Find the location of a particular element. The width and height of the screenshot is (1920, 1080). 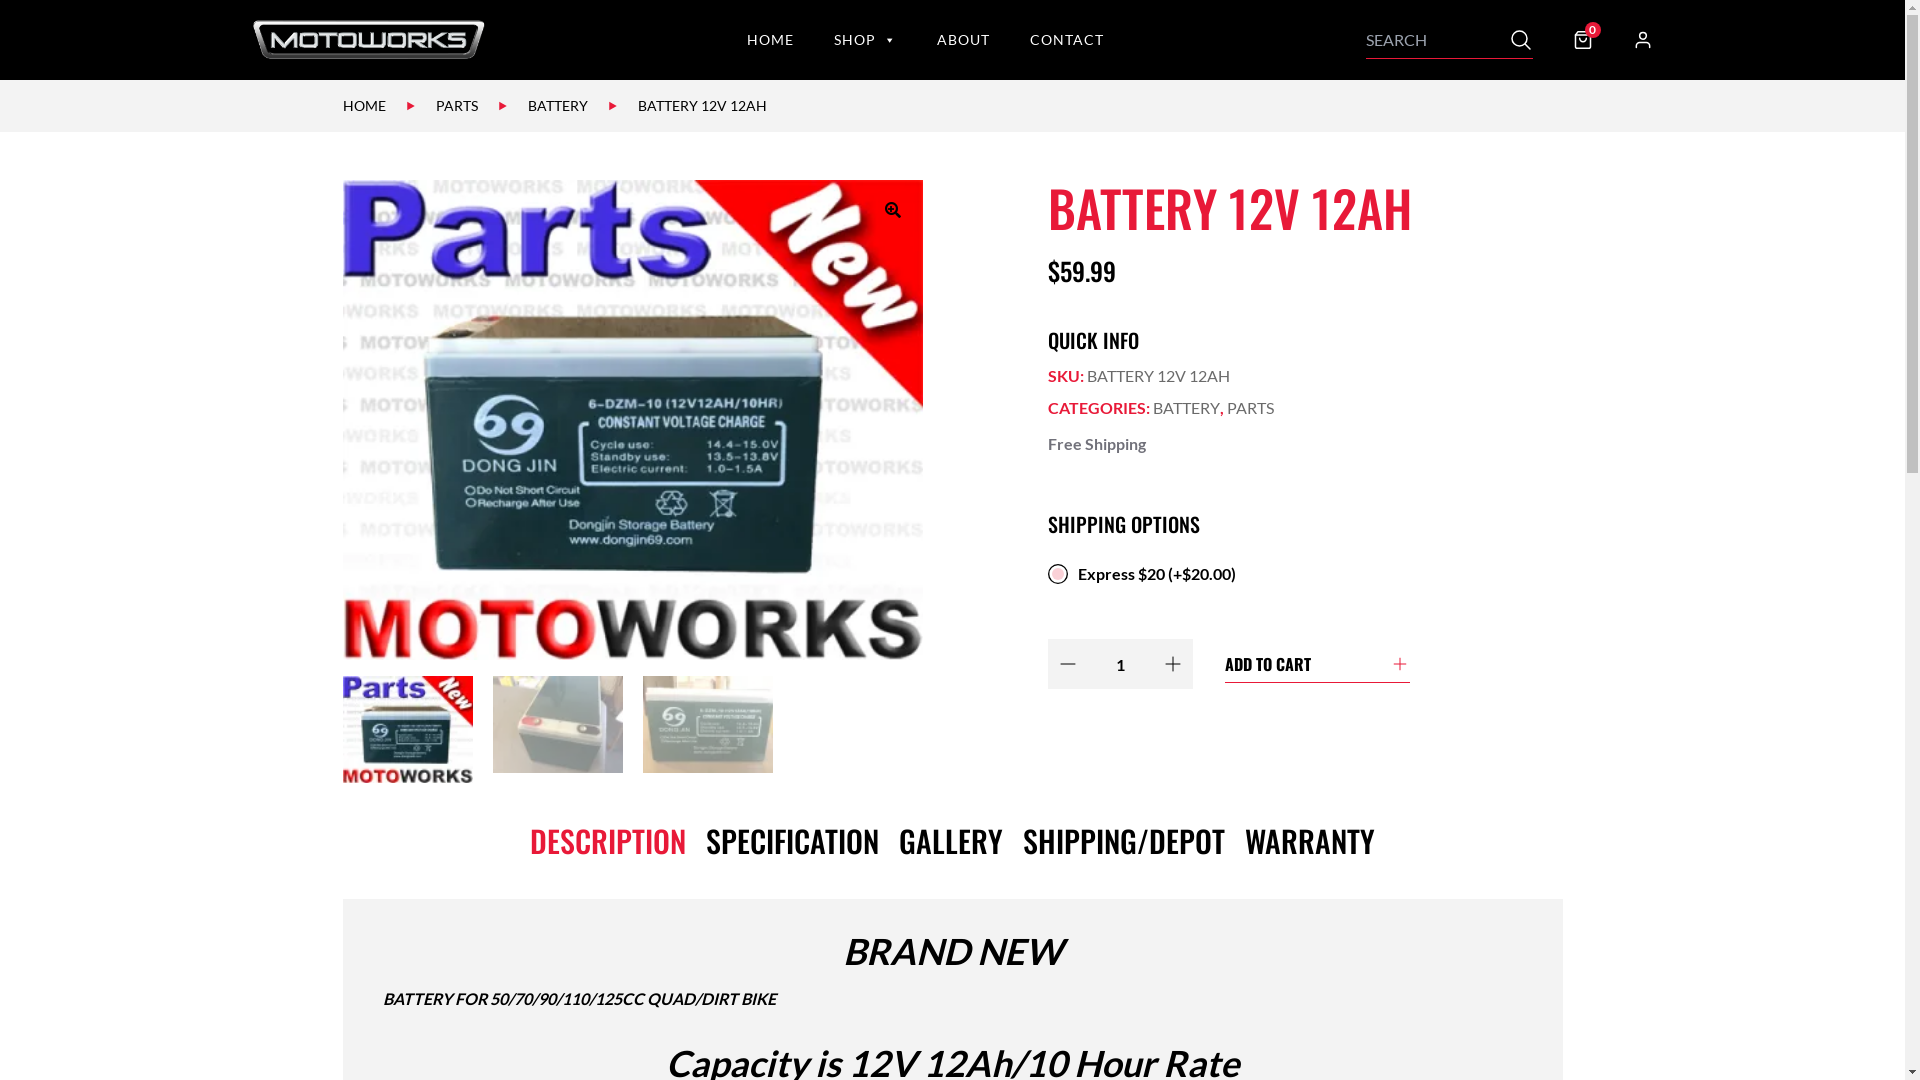

PARTS is located at coordinates (1250, 408).